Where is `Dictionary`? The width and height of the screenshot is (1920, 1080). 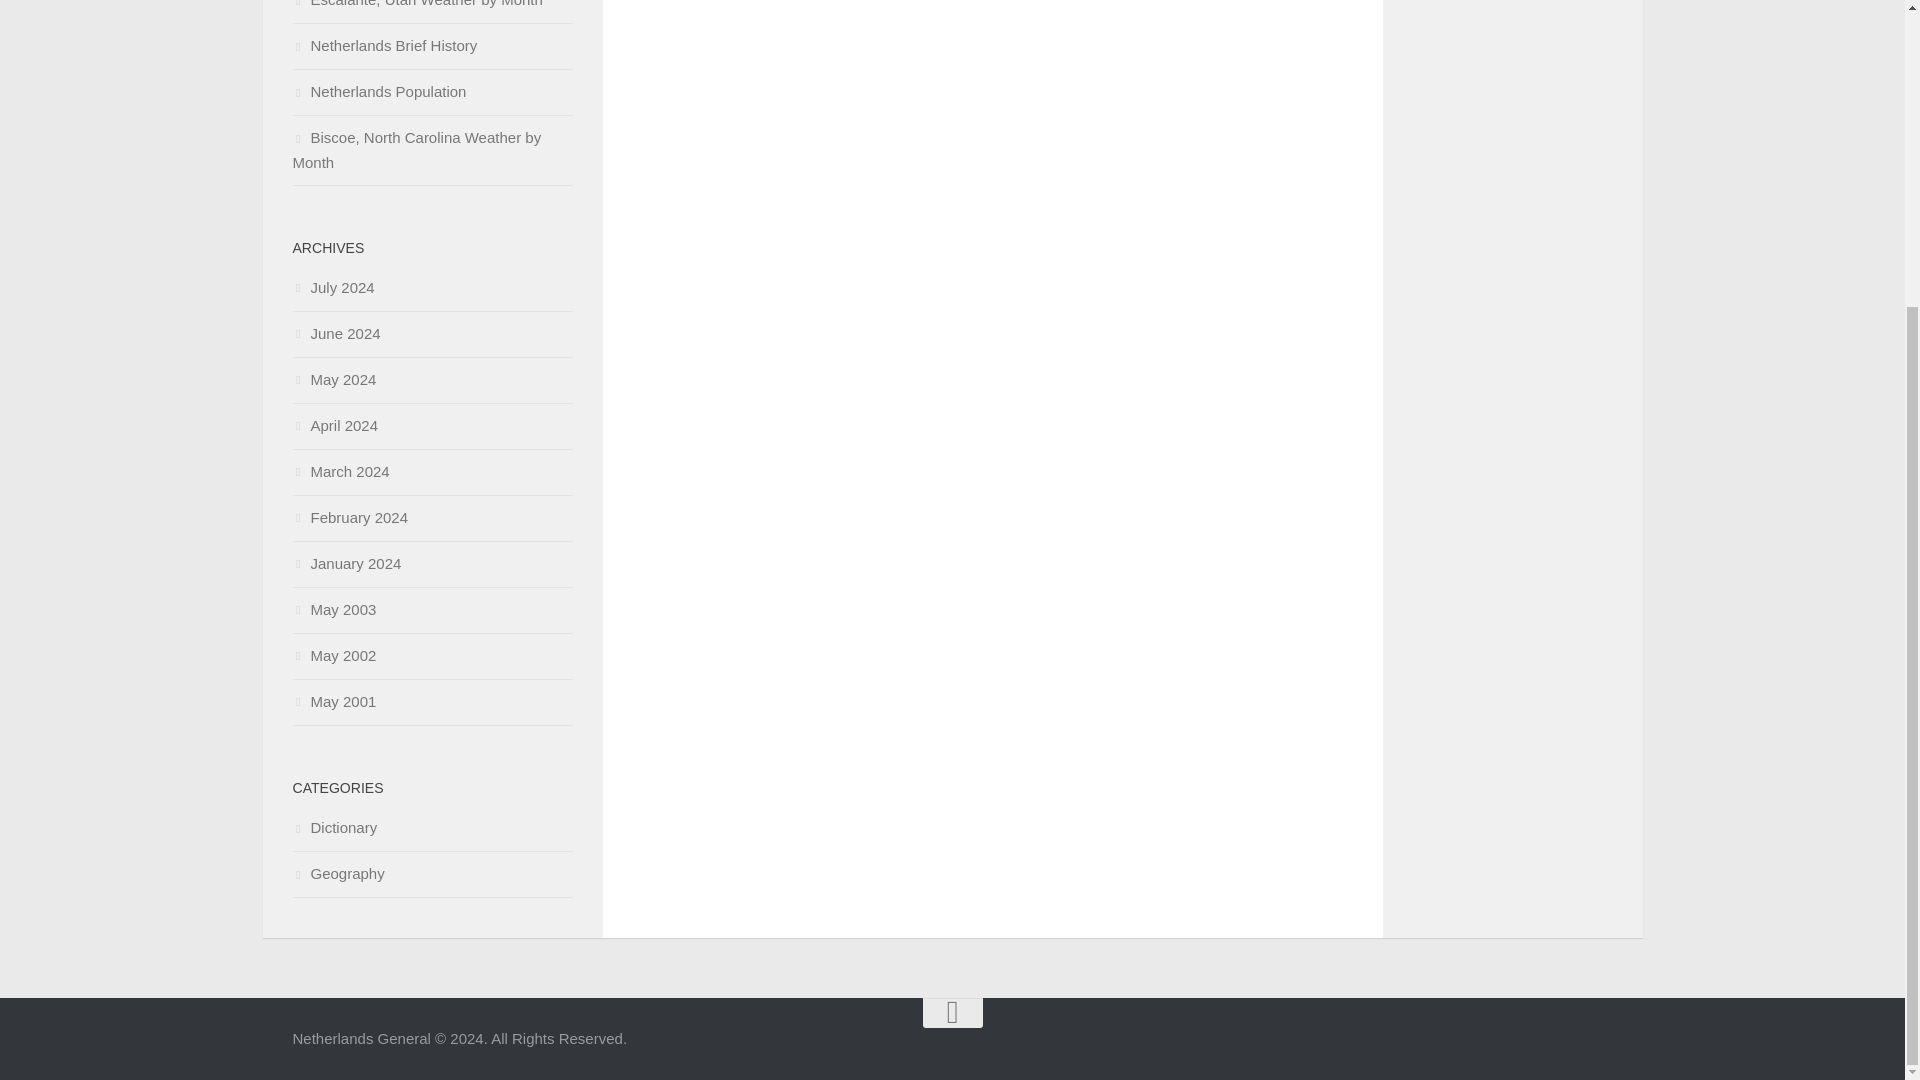 Dictionary is located at coordinates (334, 826).